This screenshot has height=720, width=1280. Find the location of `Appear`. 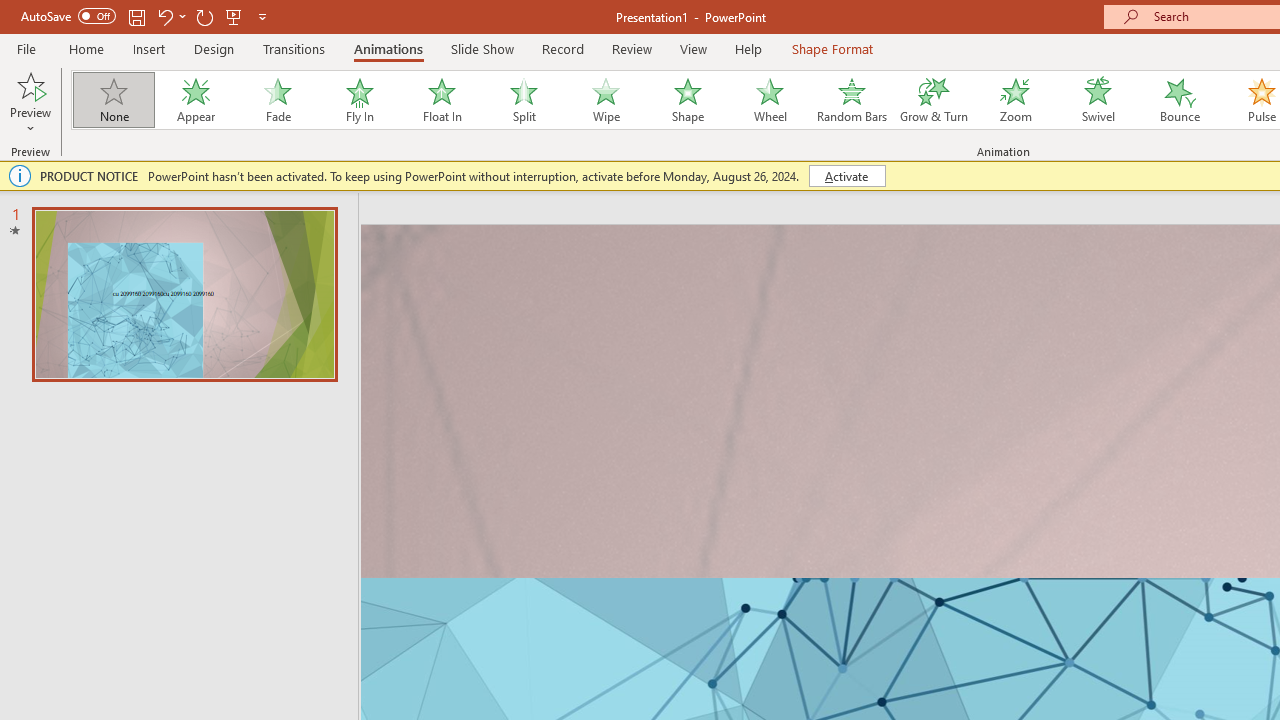

Appear is located at coordinates (195, 100).